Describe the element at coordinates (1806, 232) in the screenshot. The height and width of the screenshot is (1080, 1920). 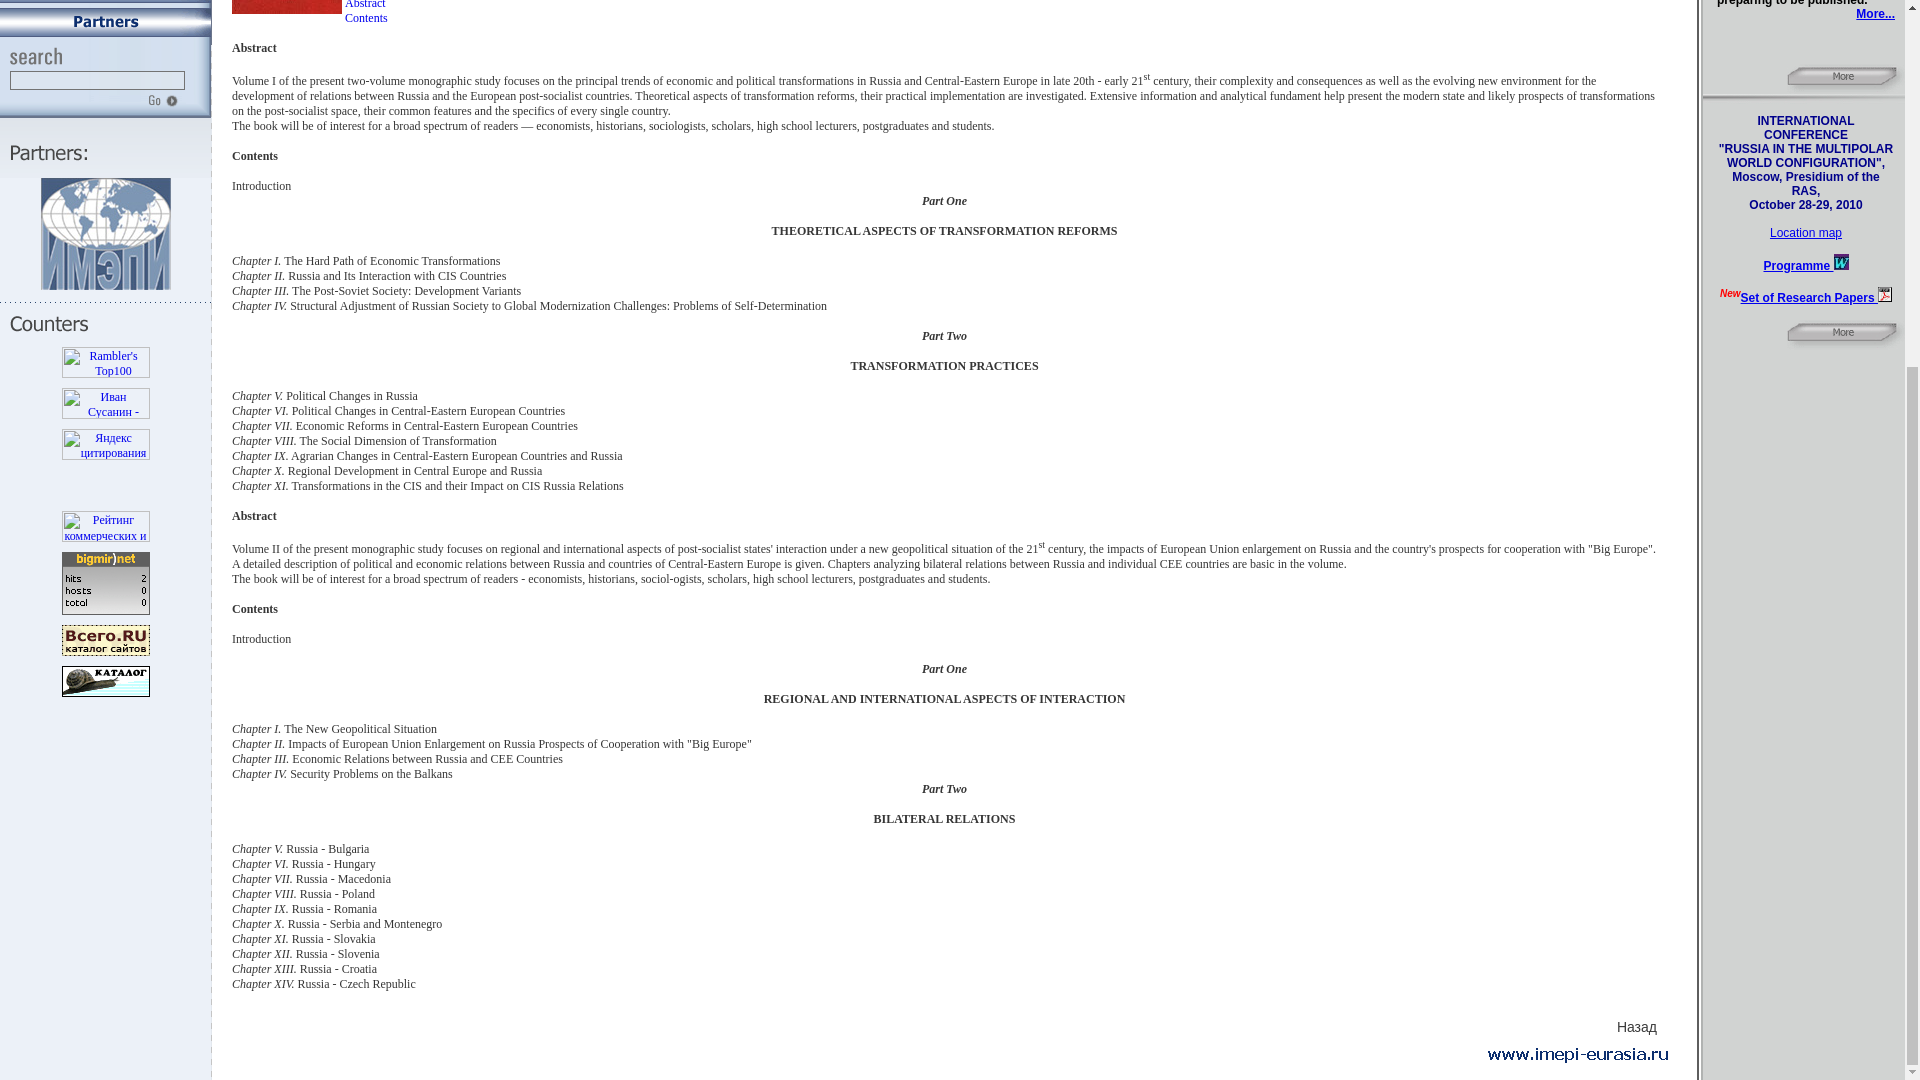
I see `Location map` at that location.